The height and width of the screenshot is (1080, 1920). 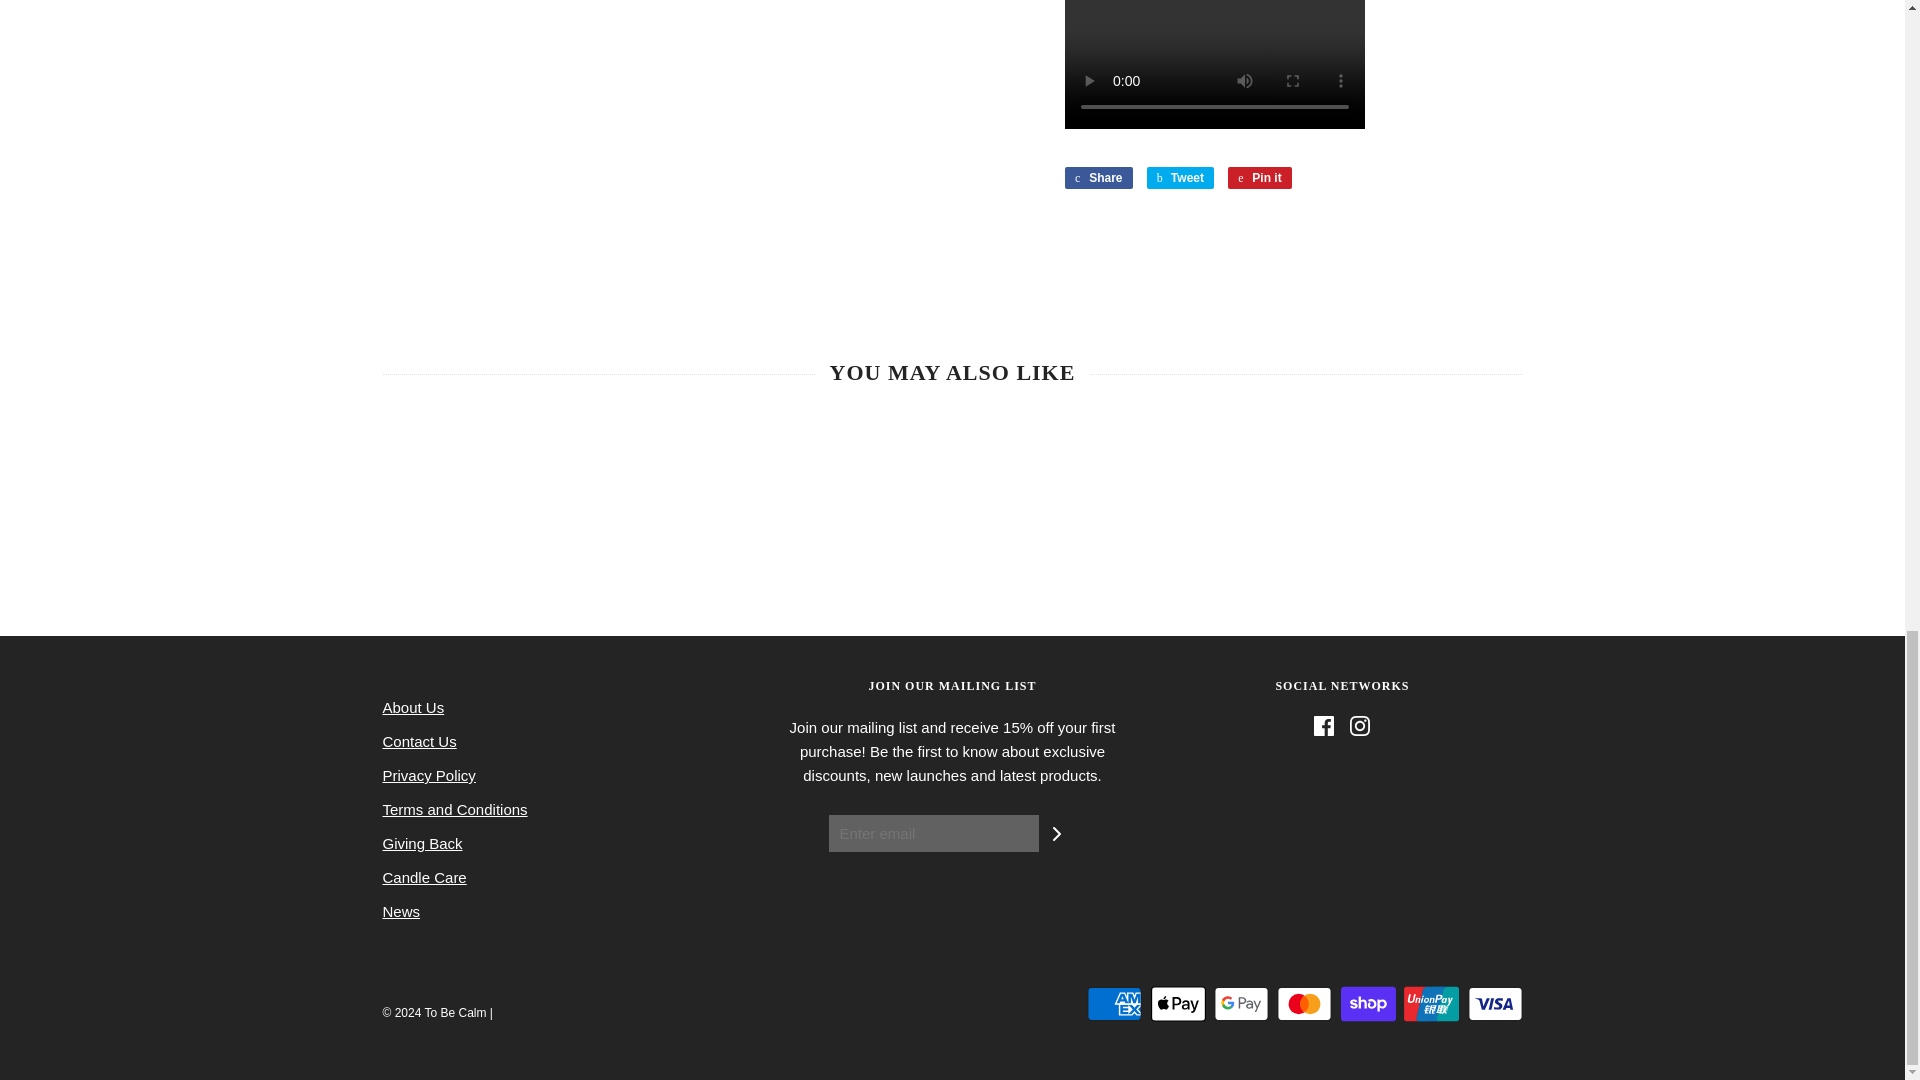 What do you see at coordinates (1324, 726) in the screenshot?
I see `Facebook icon` at bounding box center [1324, 726].